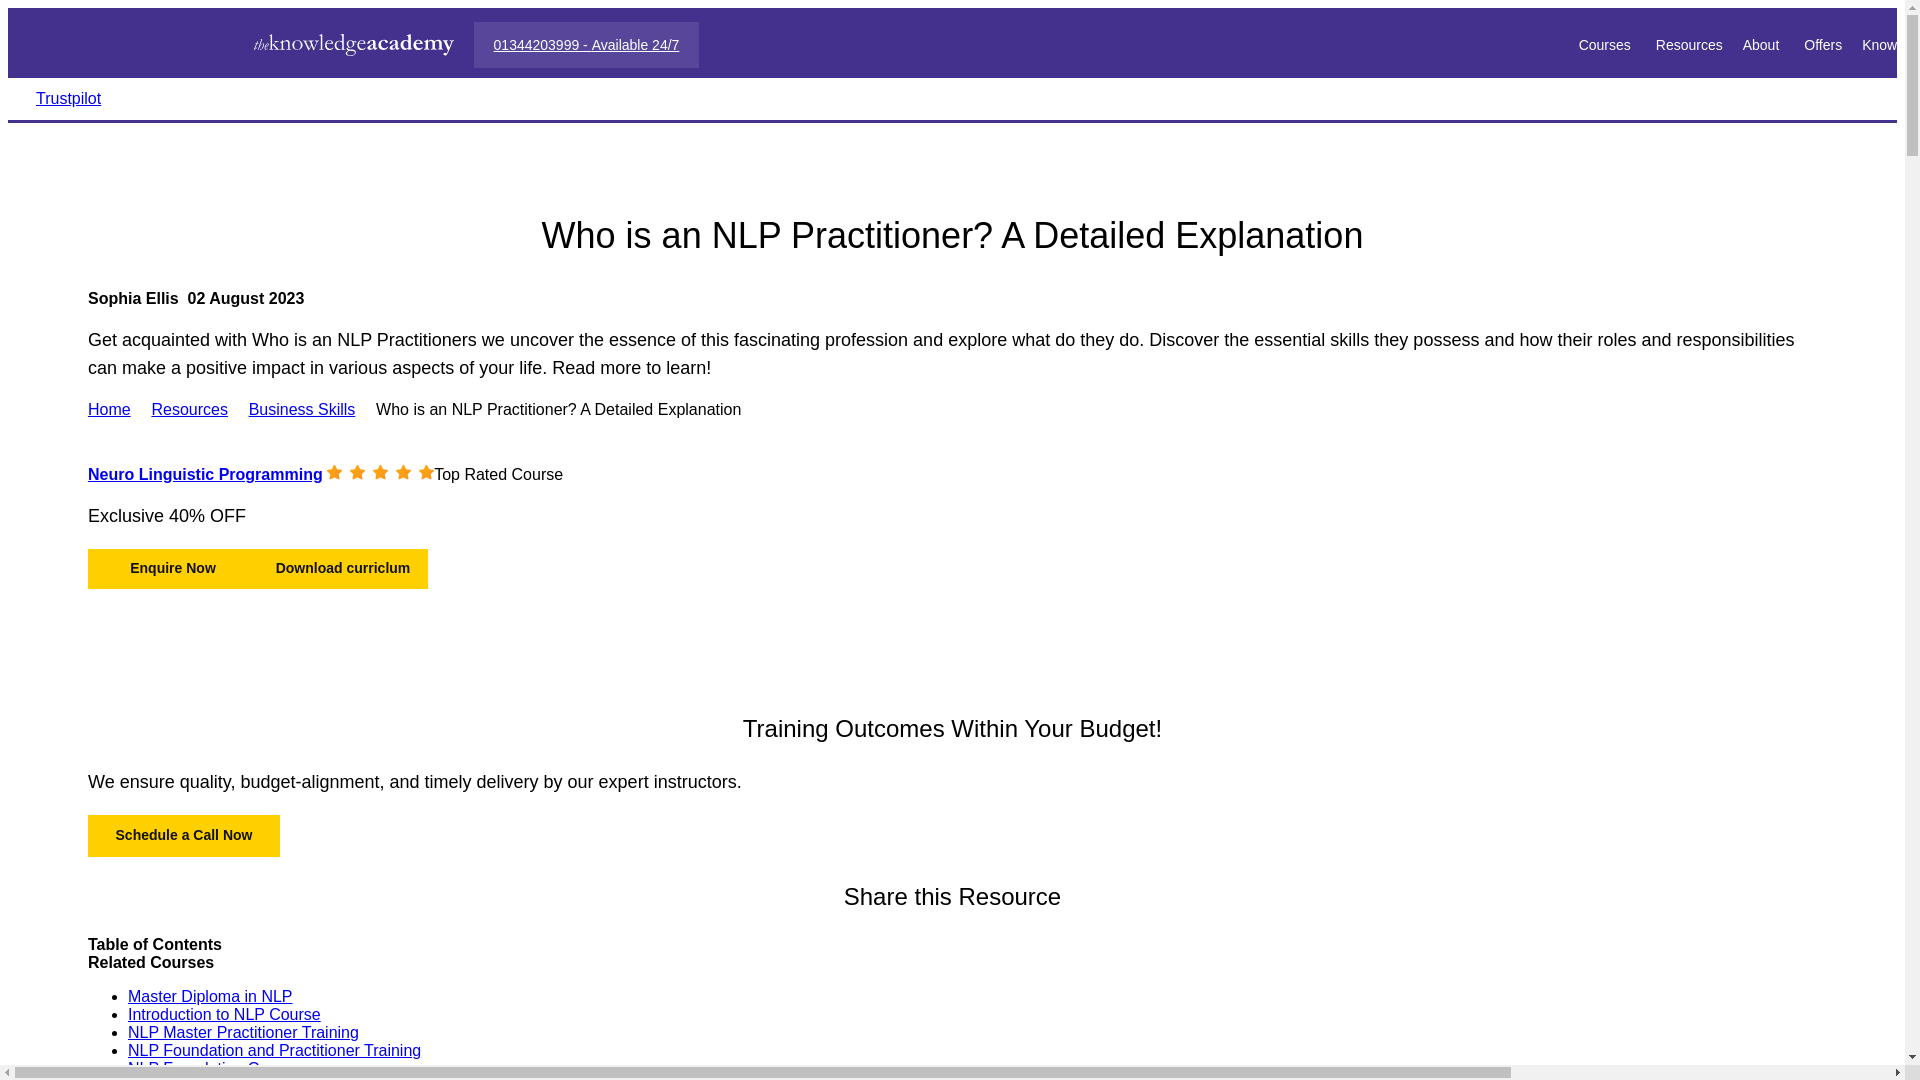  Describe the element at coordinates (1606, 43) in the screenshot. I see `Courses` at that location.